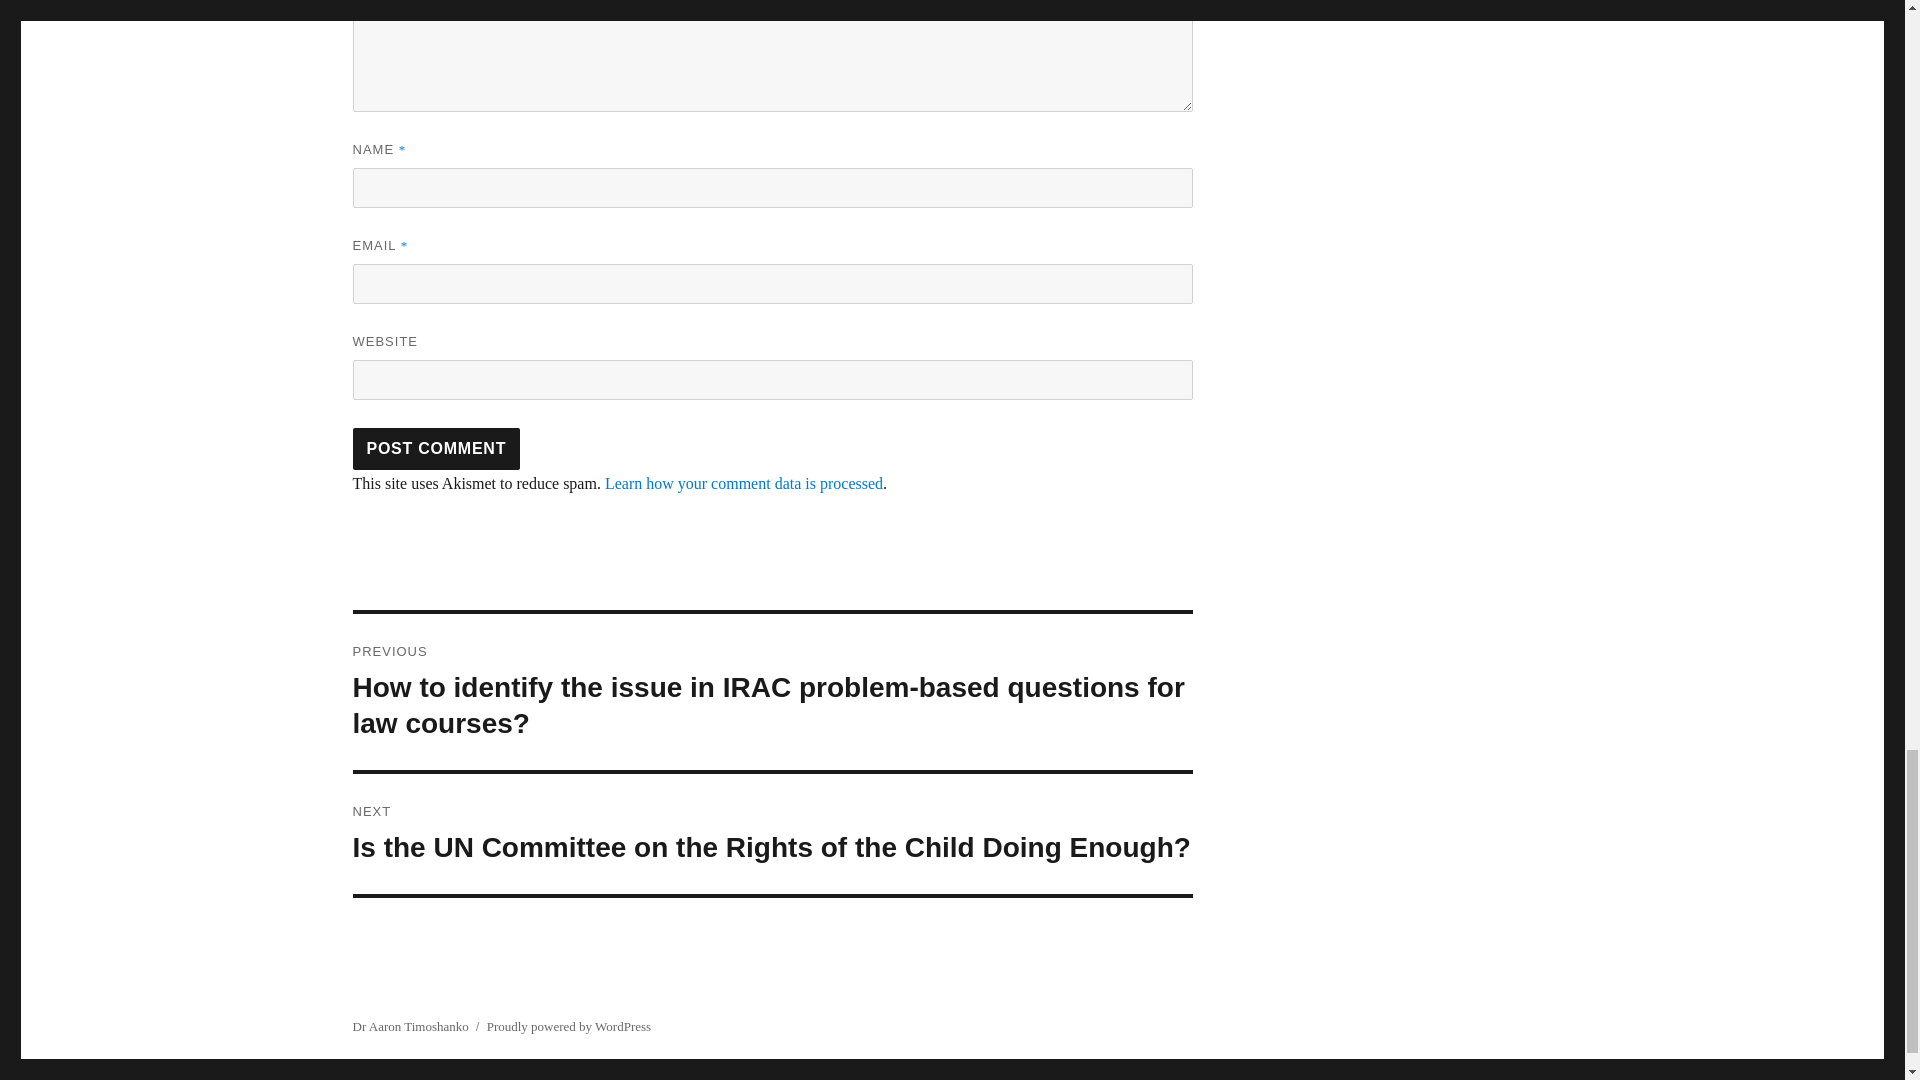 The image size is (1920, 1080). What do you see at coordinates (436, 448) in the screenshot?
I see `Post Comment` at bounding box center [436, 448].